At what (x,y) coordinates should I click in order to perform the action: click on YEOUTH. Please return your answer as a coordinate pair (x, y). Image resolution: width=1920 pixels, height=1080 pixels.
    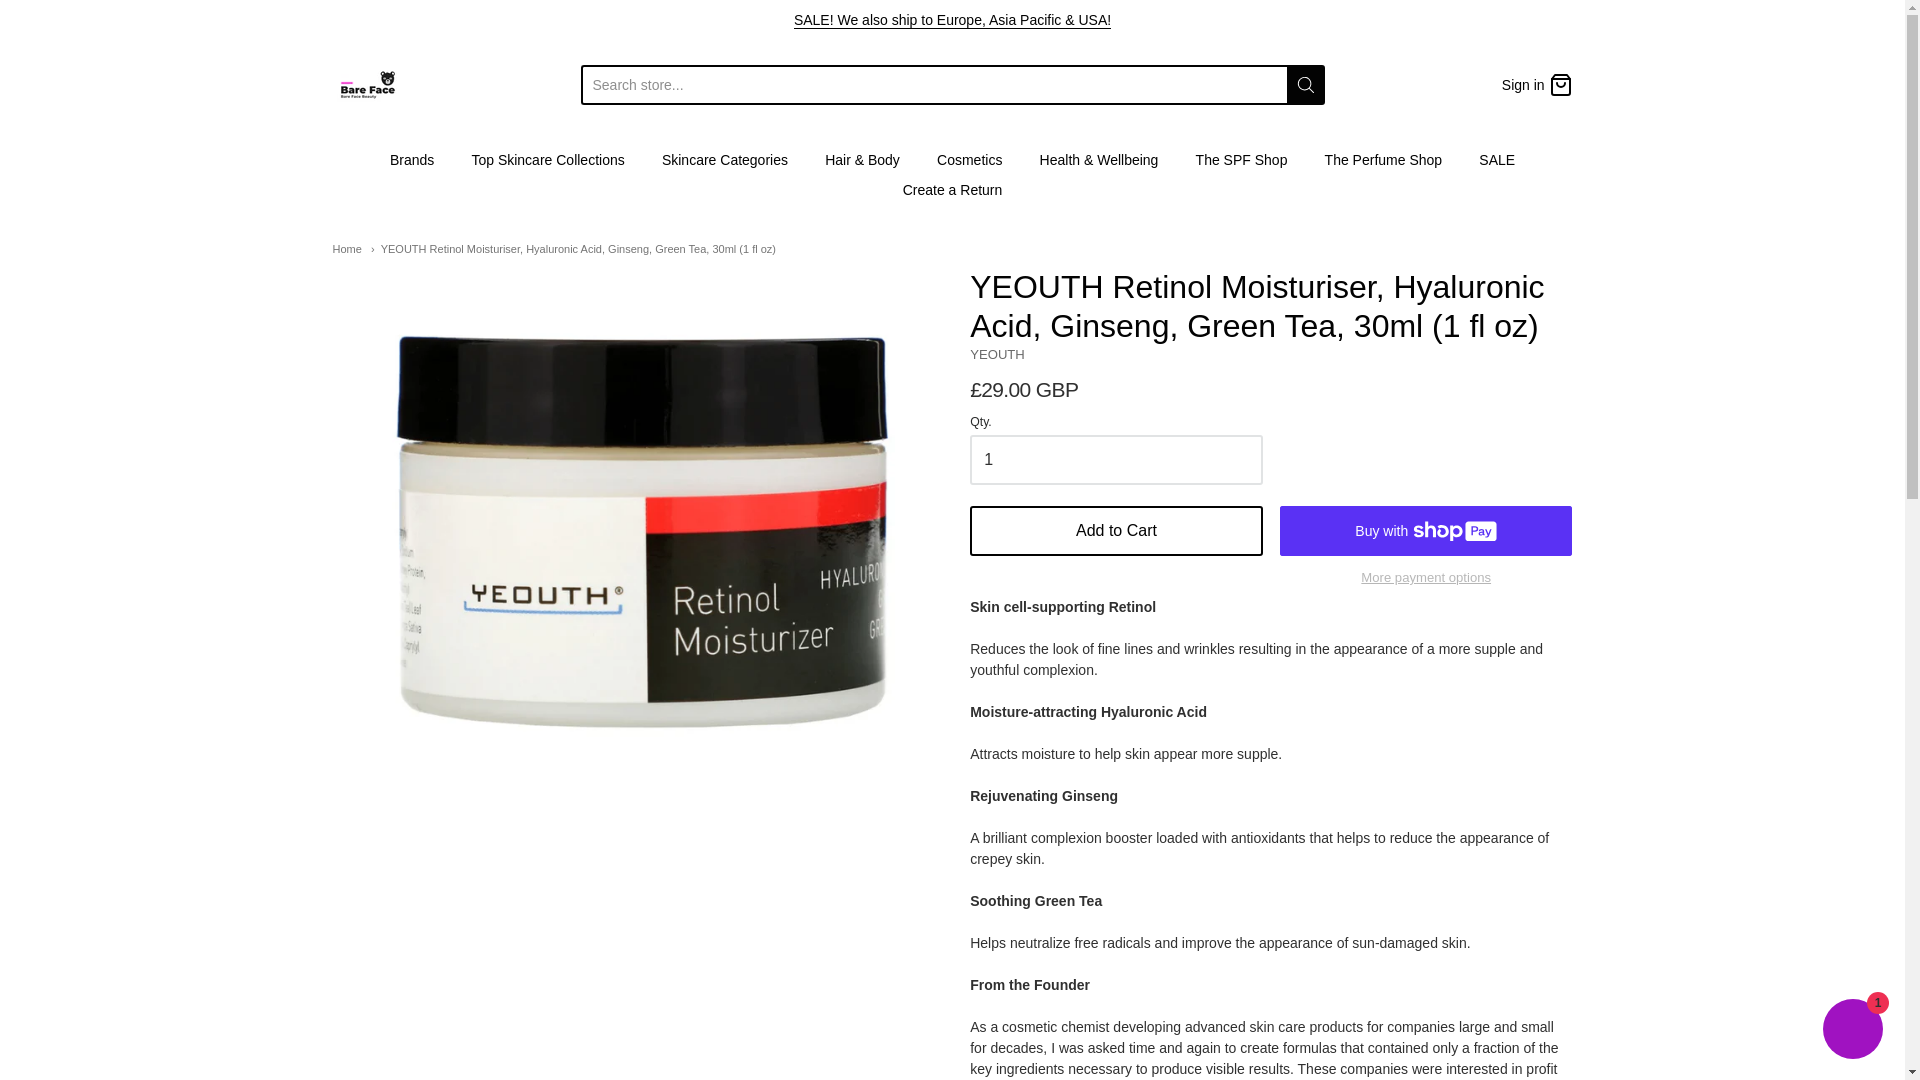
    Looking at the image, I should click on (997, 354).